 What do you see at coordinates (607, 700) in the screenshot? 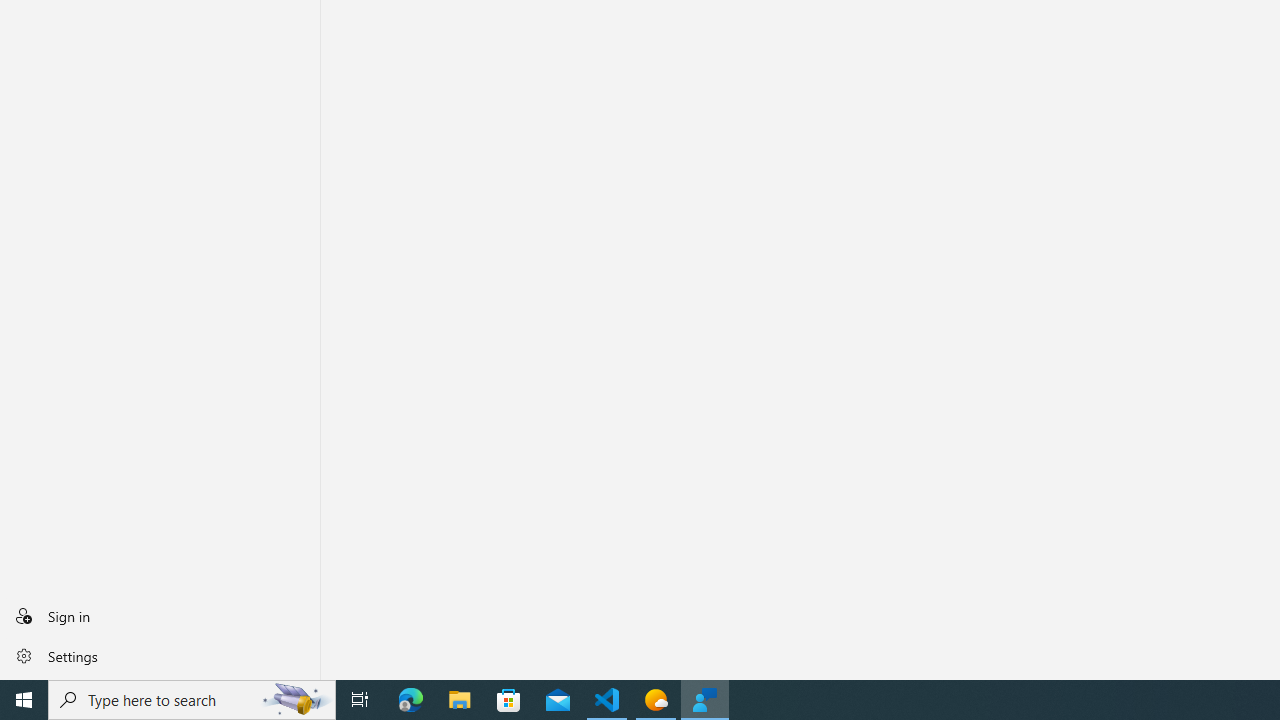
I see `Visual Studio Code - 1 running window` at bounding box center [607, 700].